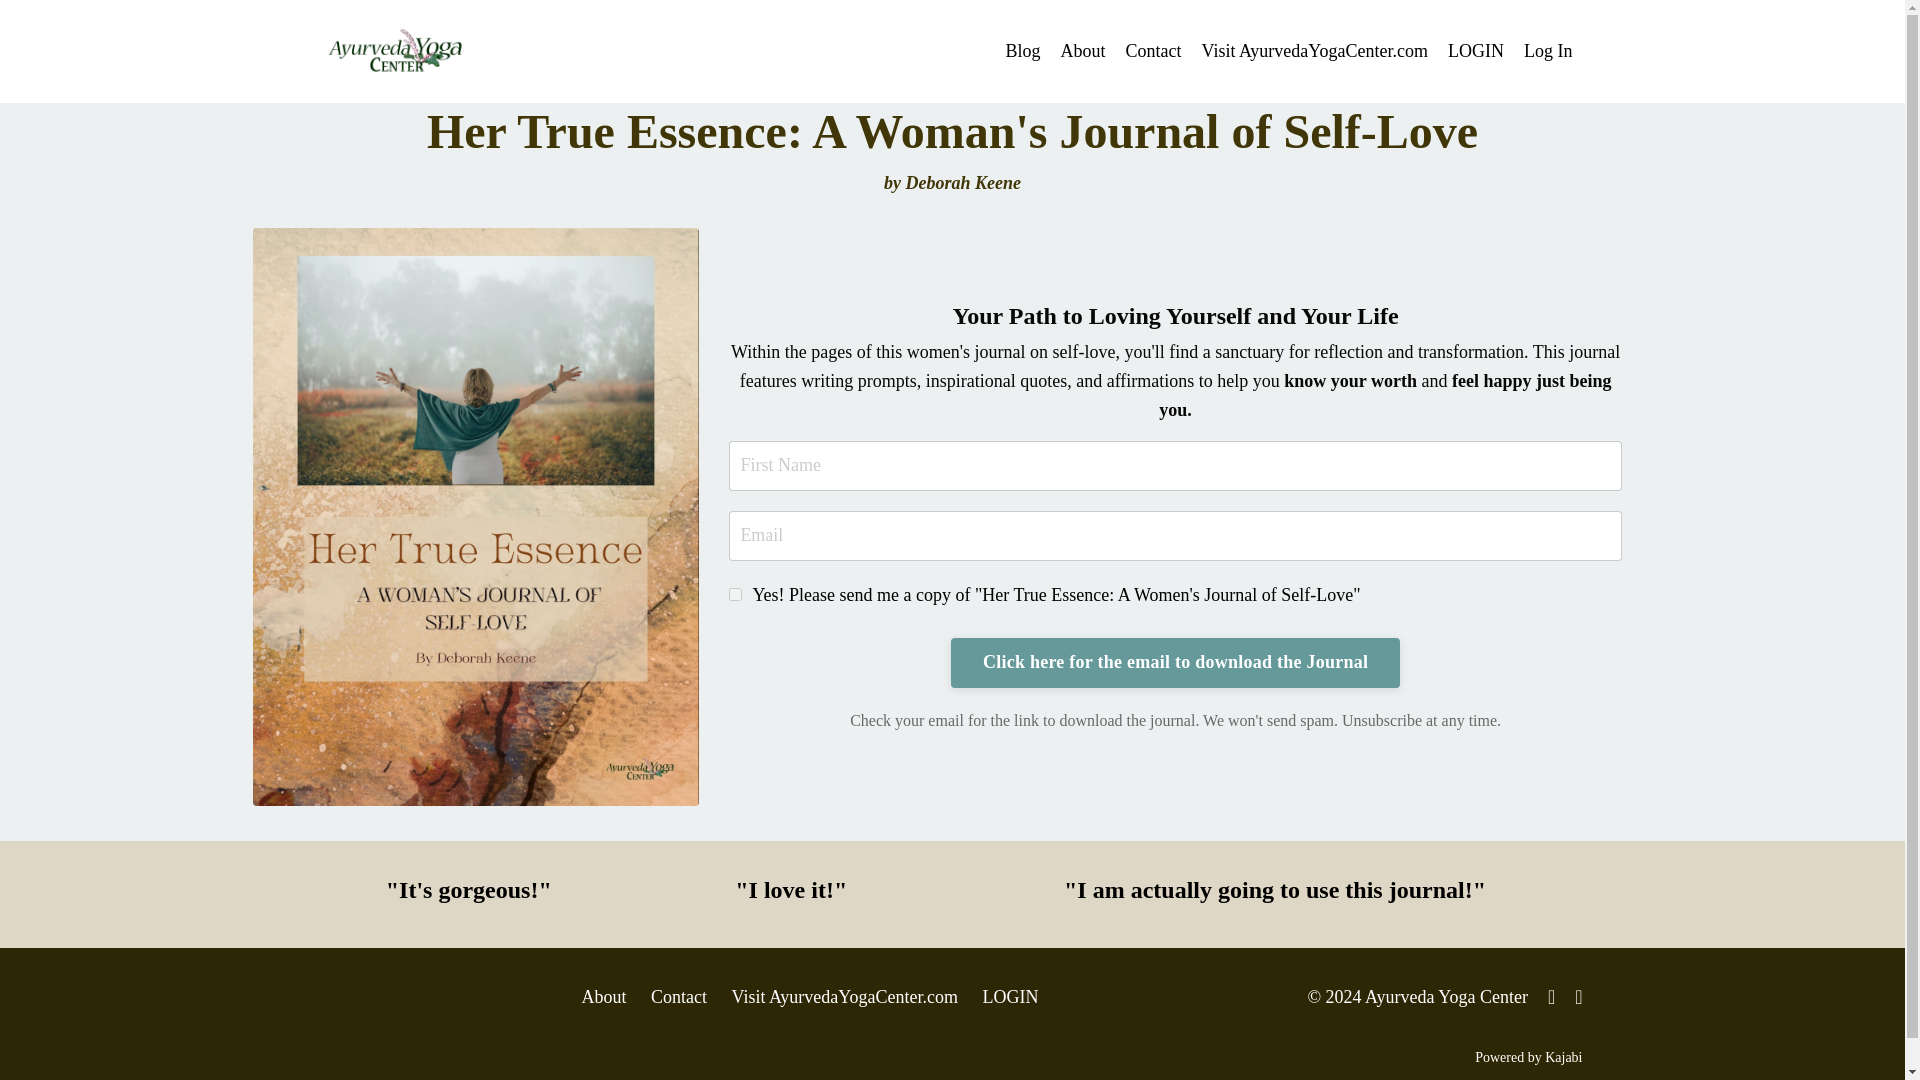  Describe the element at coordinates (844, 996) in the screenshot. I see `Visit AyurvedaYogaCenter.com` at that location.